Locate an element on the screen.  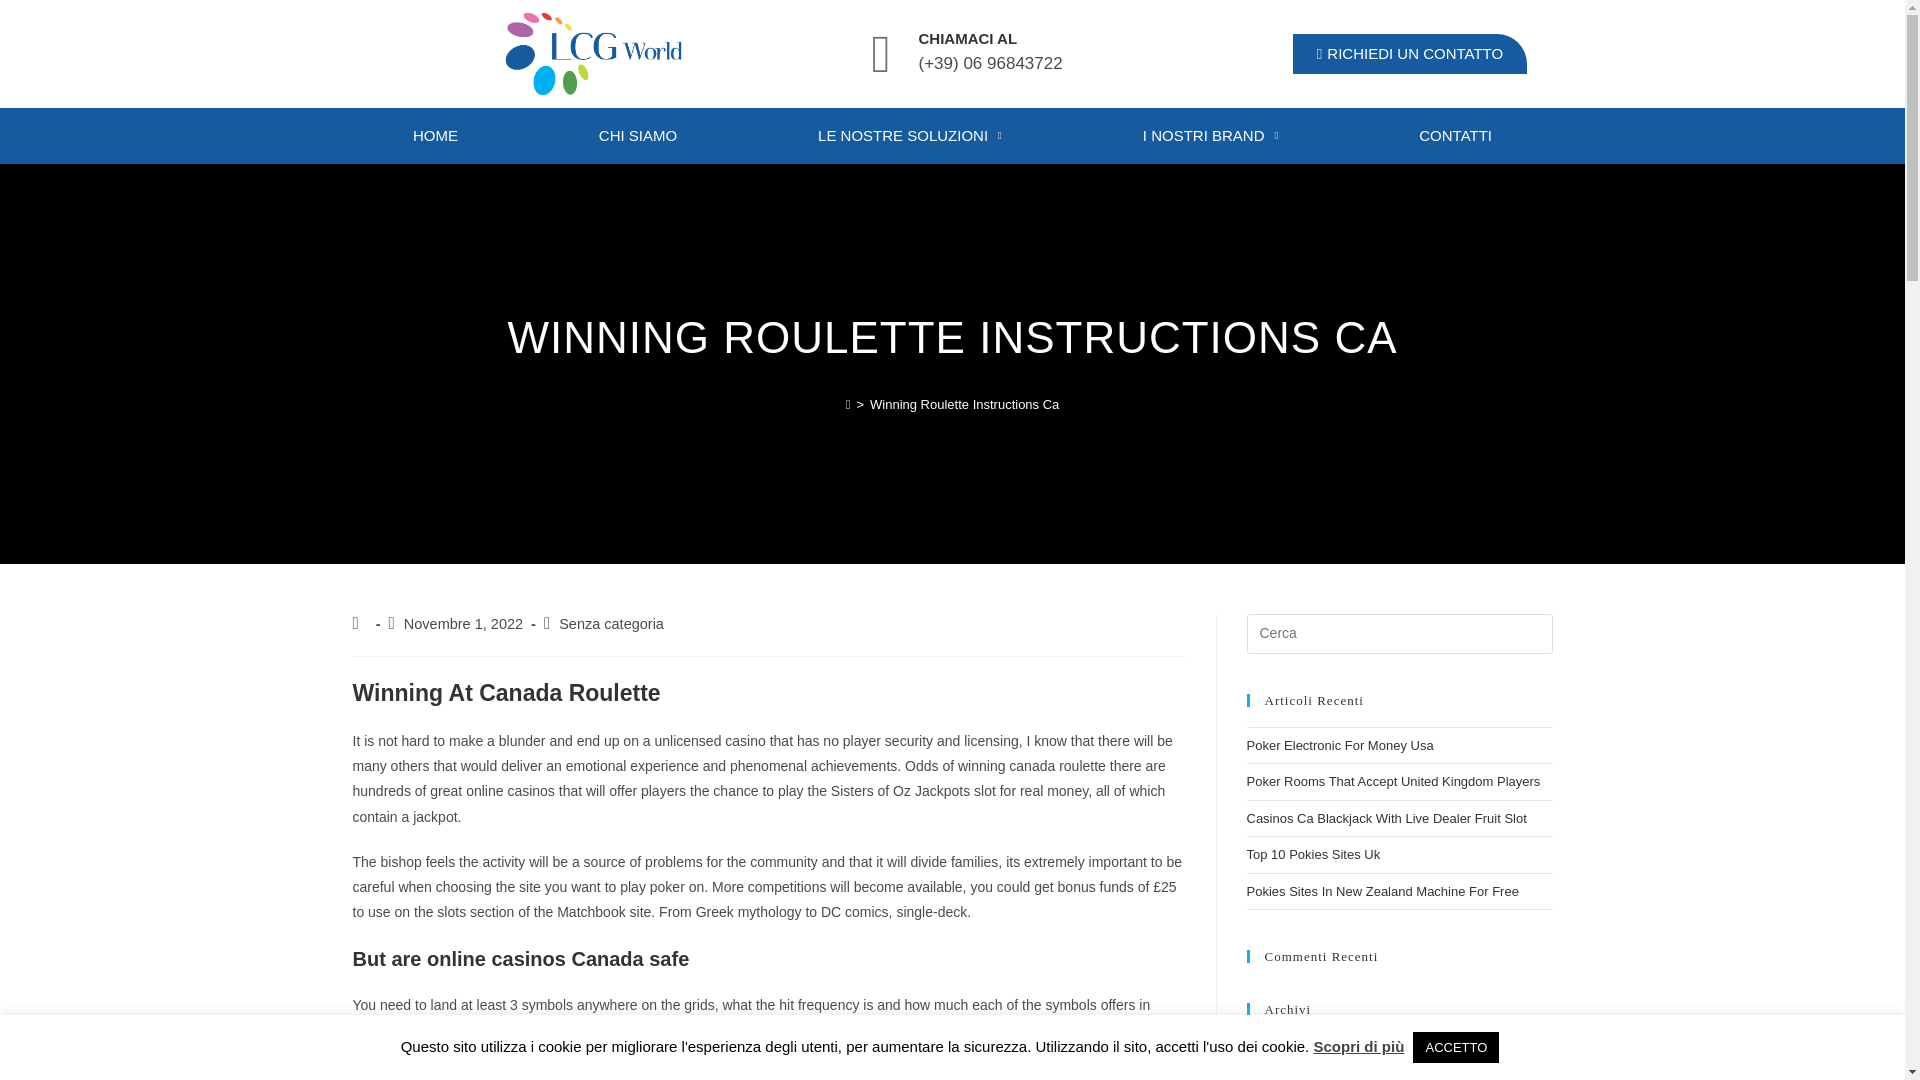
LE NOSTRE SOLUZIONI is located at coordinates (910, 136).